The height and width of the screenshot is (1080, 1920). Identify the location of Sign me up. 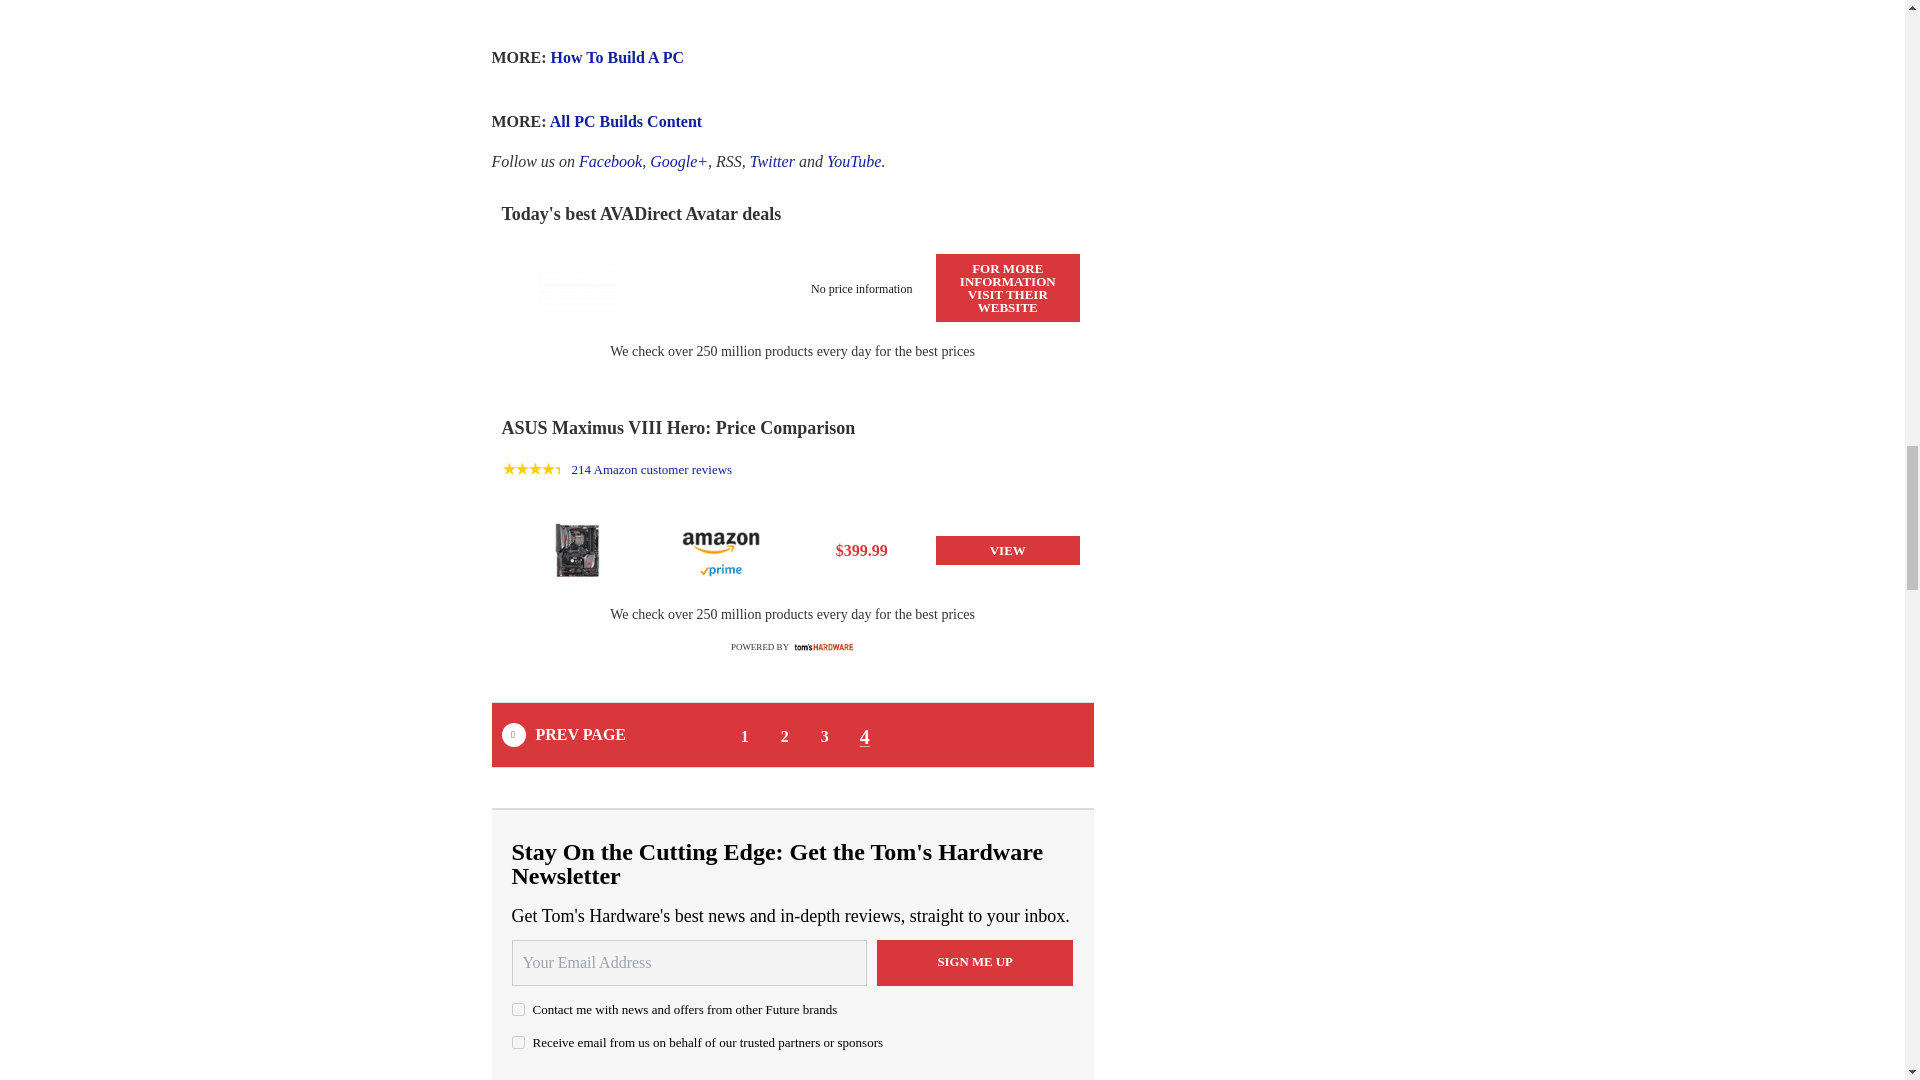
(975, 962).